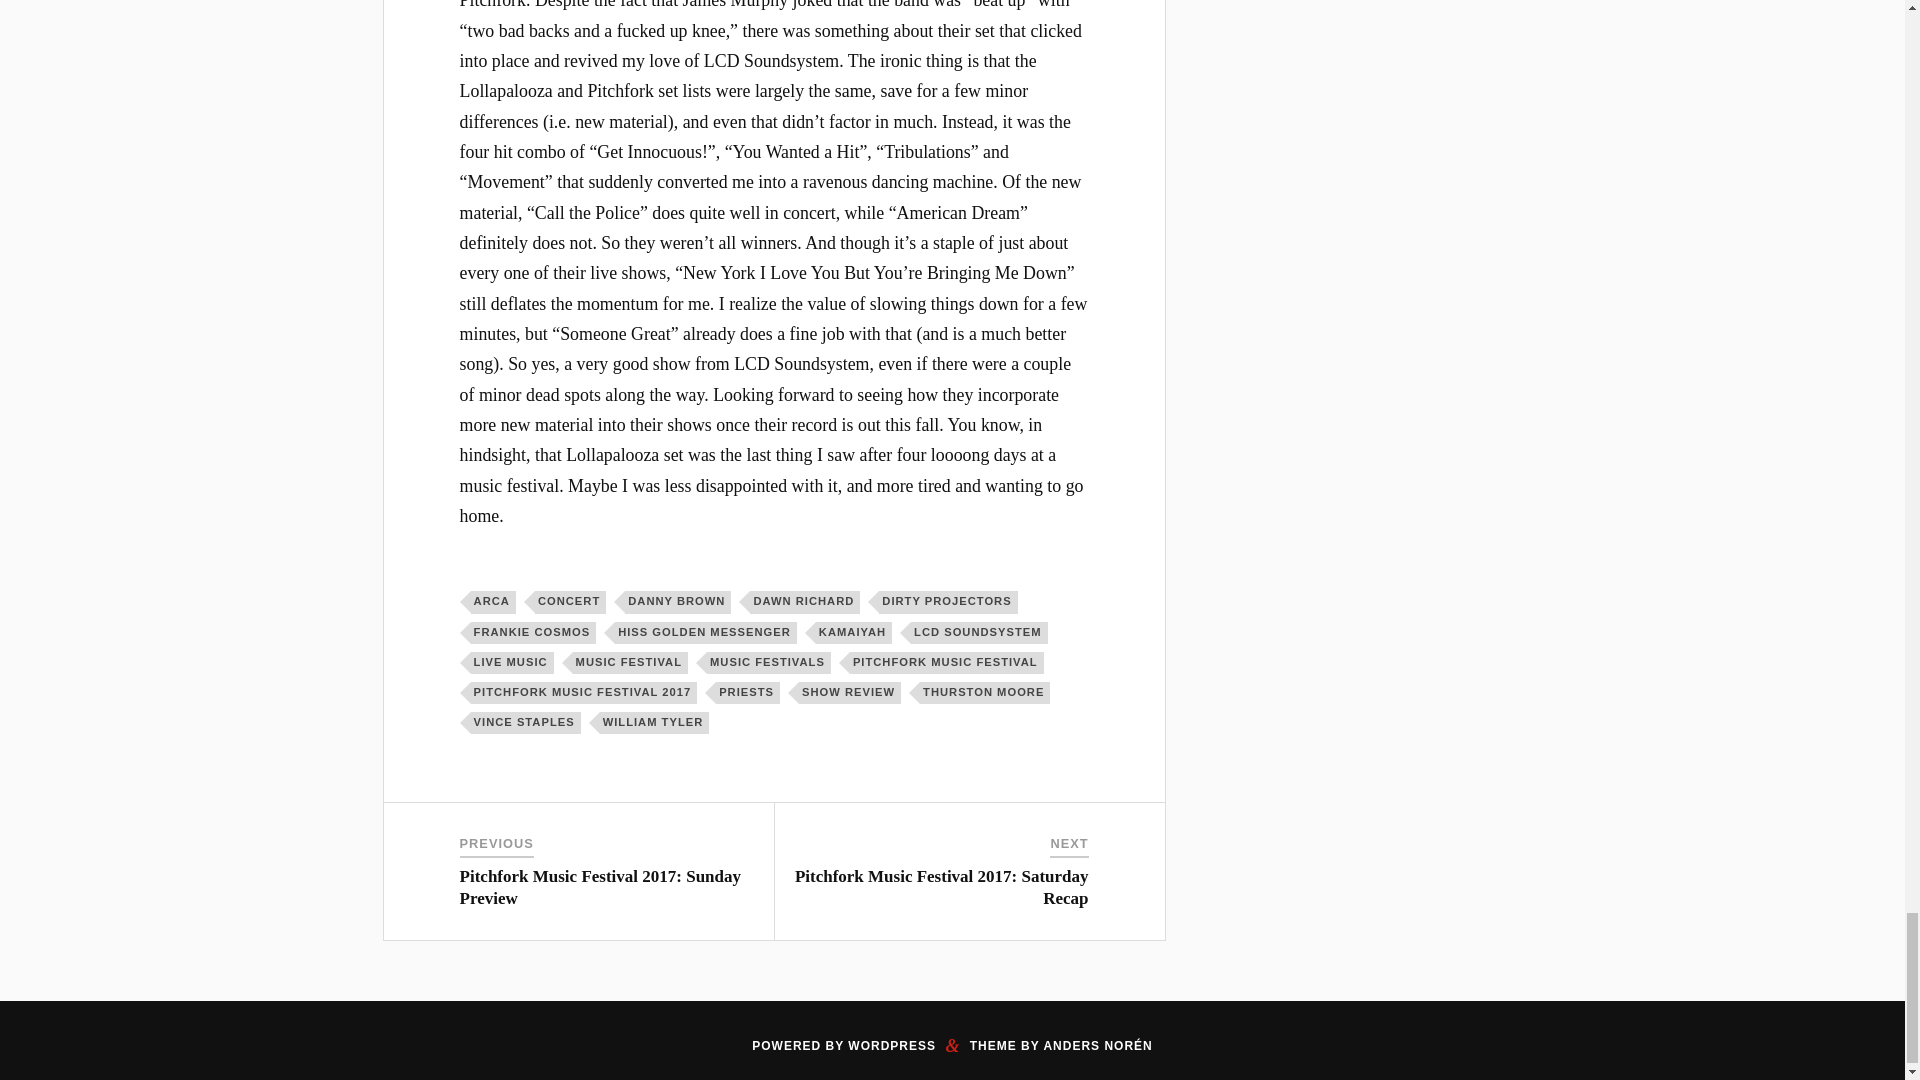  I want to click on CONCERT, so click(570, 602).